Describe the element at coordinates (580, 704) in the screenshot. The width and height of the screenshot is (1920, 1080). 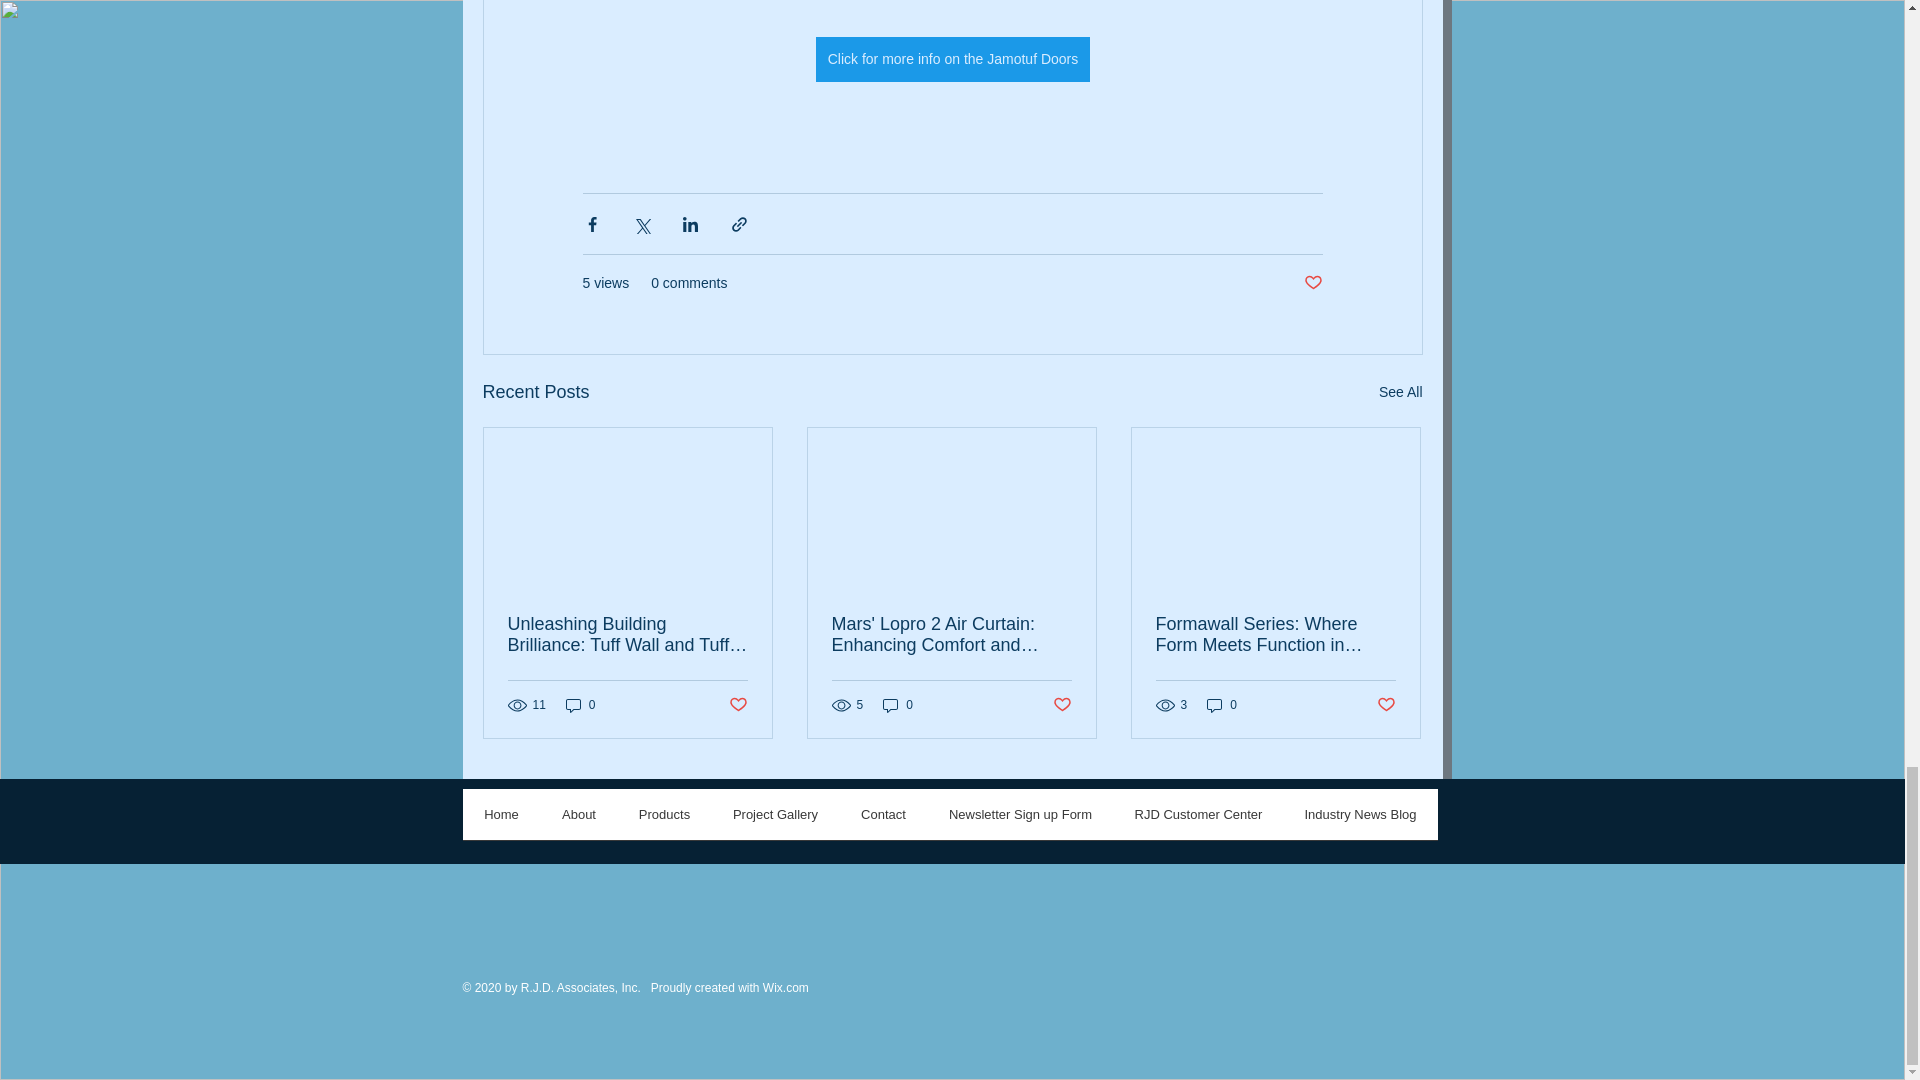
I see `0` at that location.